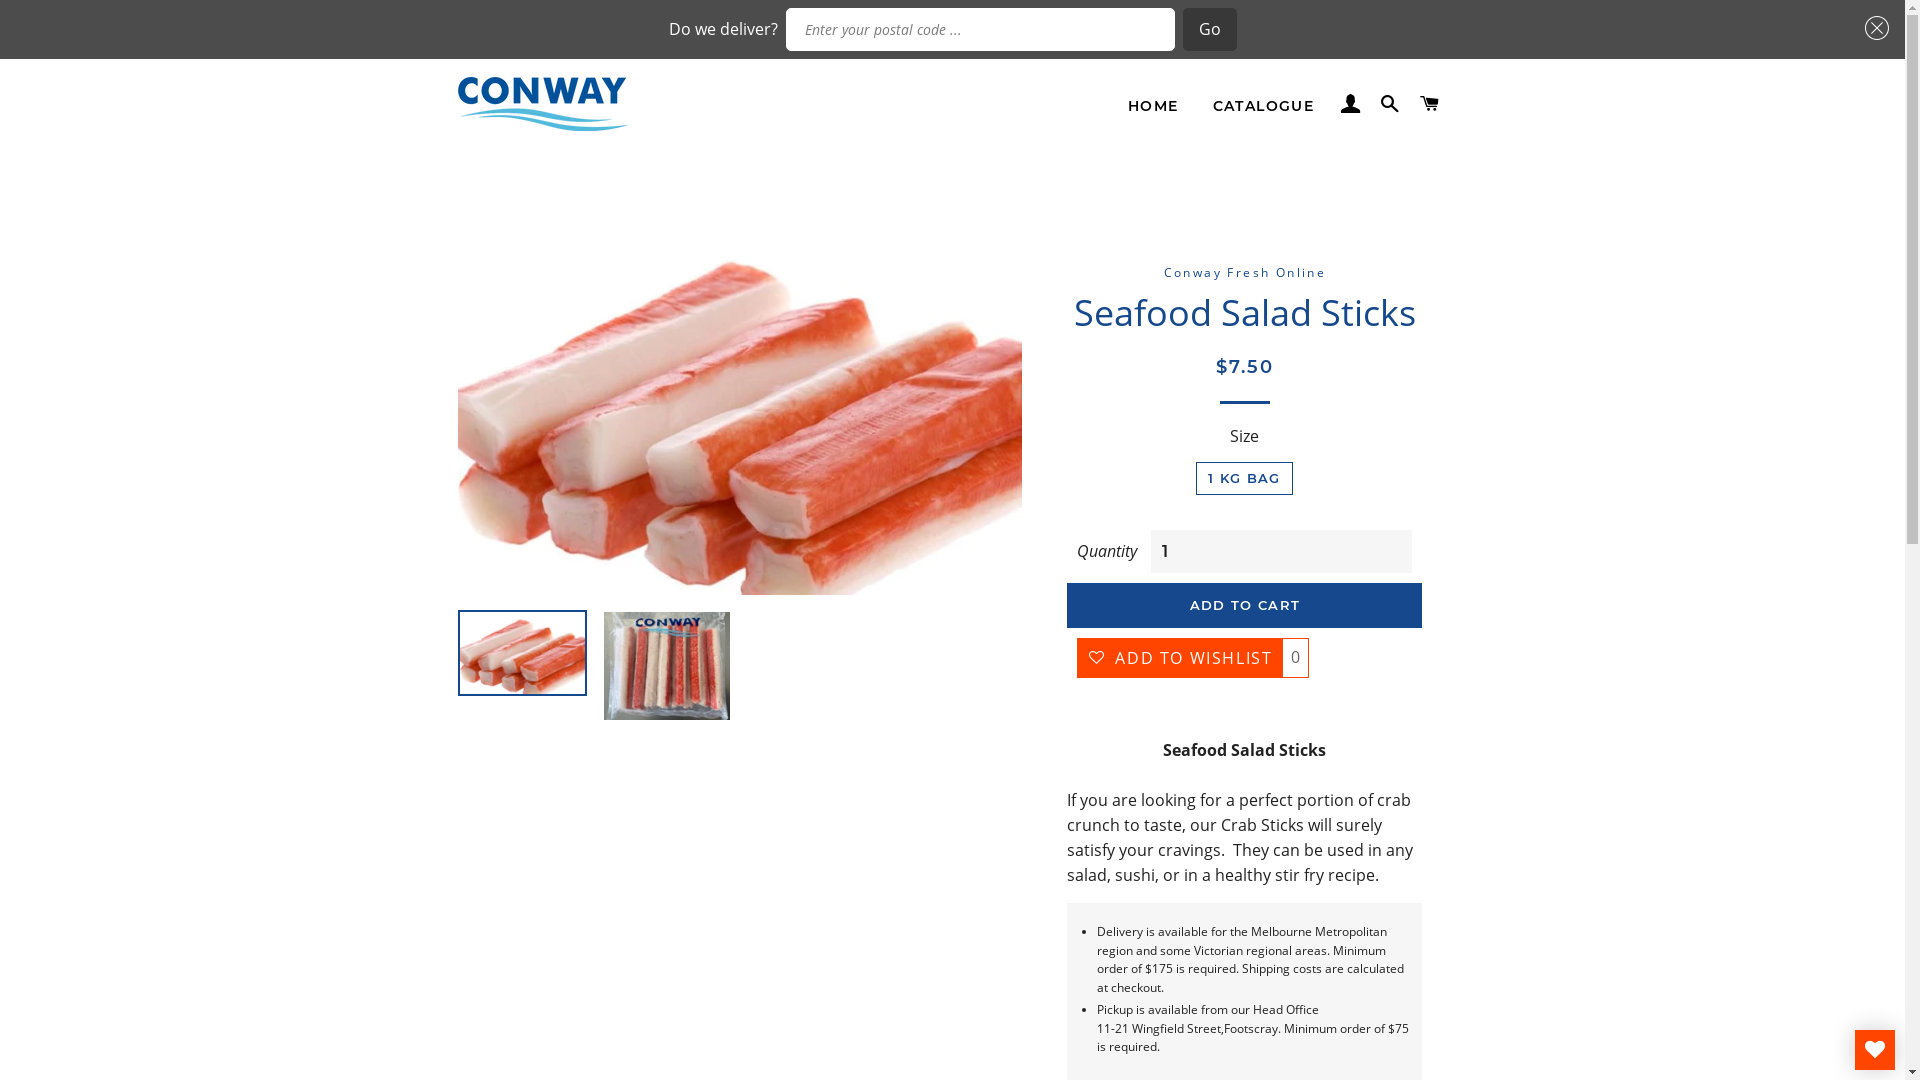  What do you see at coordinates (1264, 107) in the screenshot?
I see `CATALOGUE` at bounding box center [1264, 107].